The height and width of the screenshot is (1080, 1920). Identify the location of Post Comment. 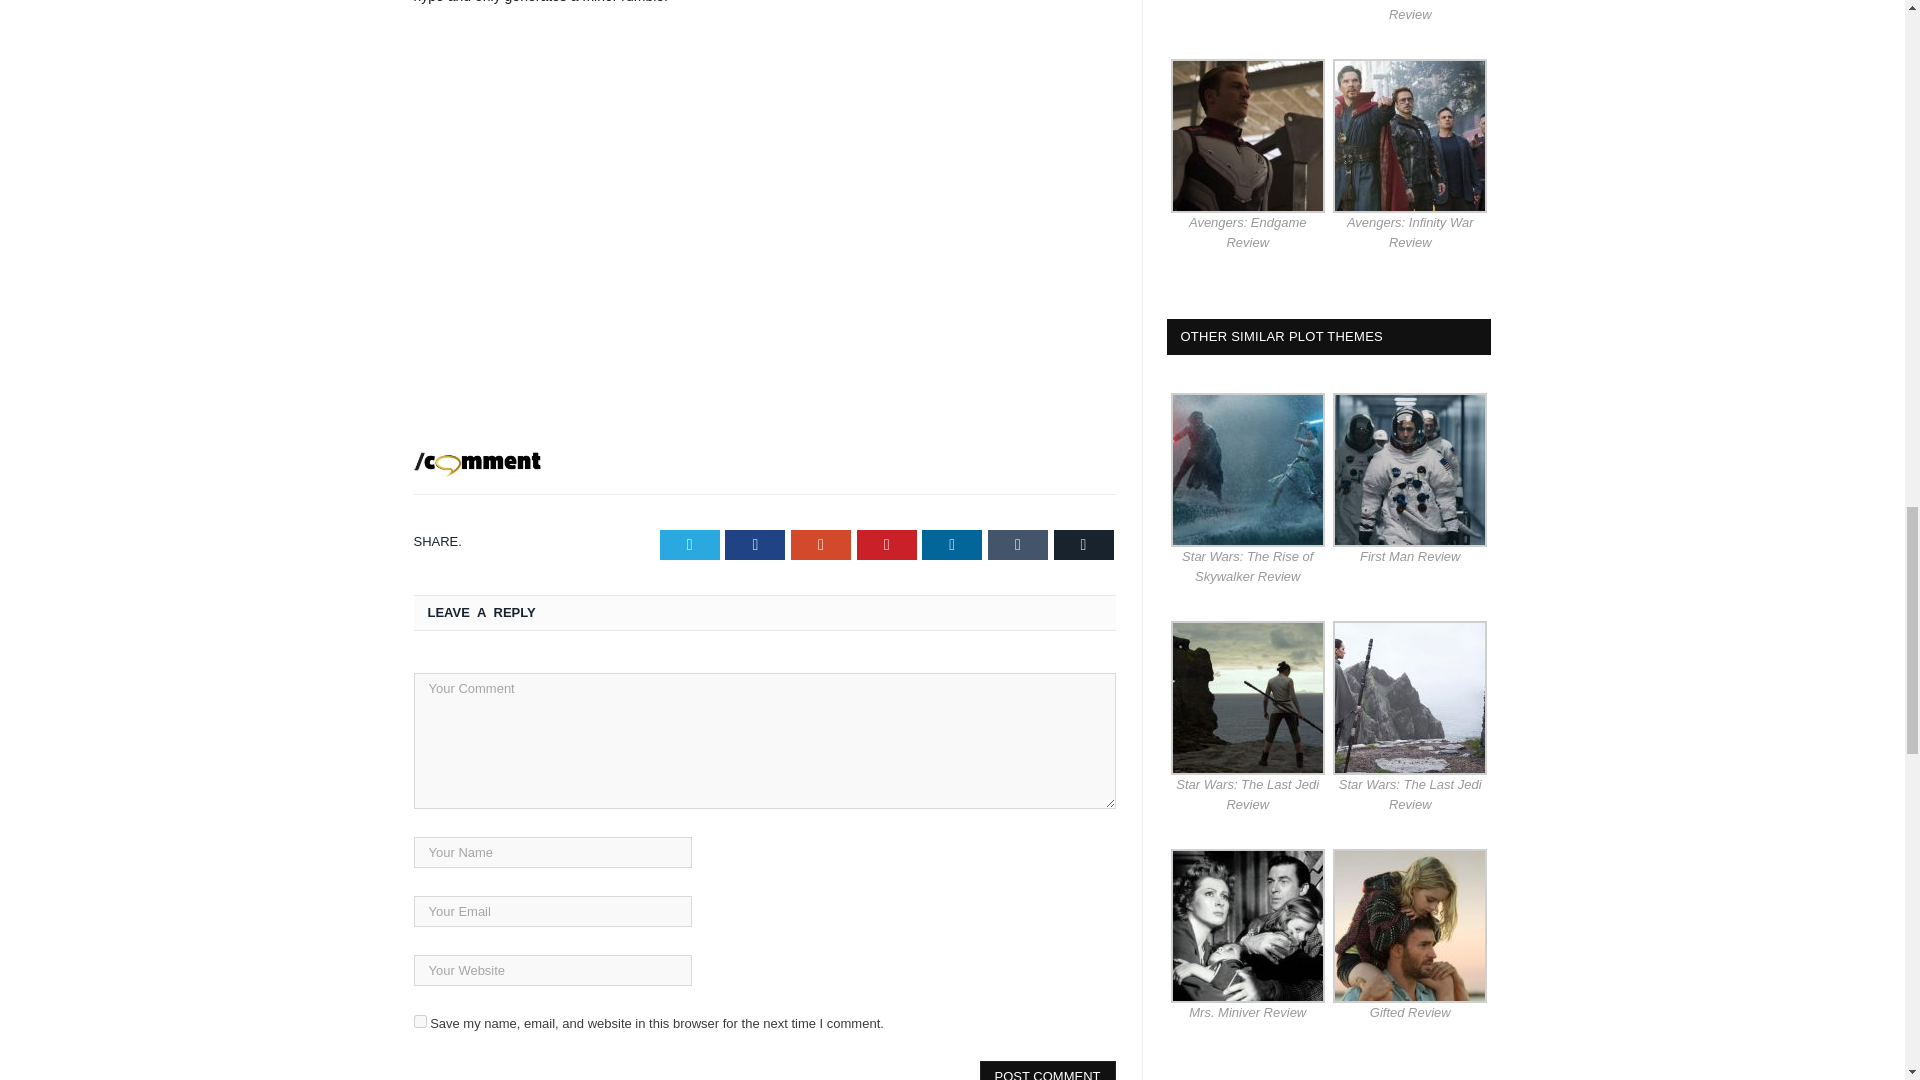
(1047, 1070).